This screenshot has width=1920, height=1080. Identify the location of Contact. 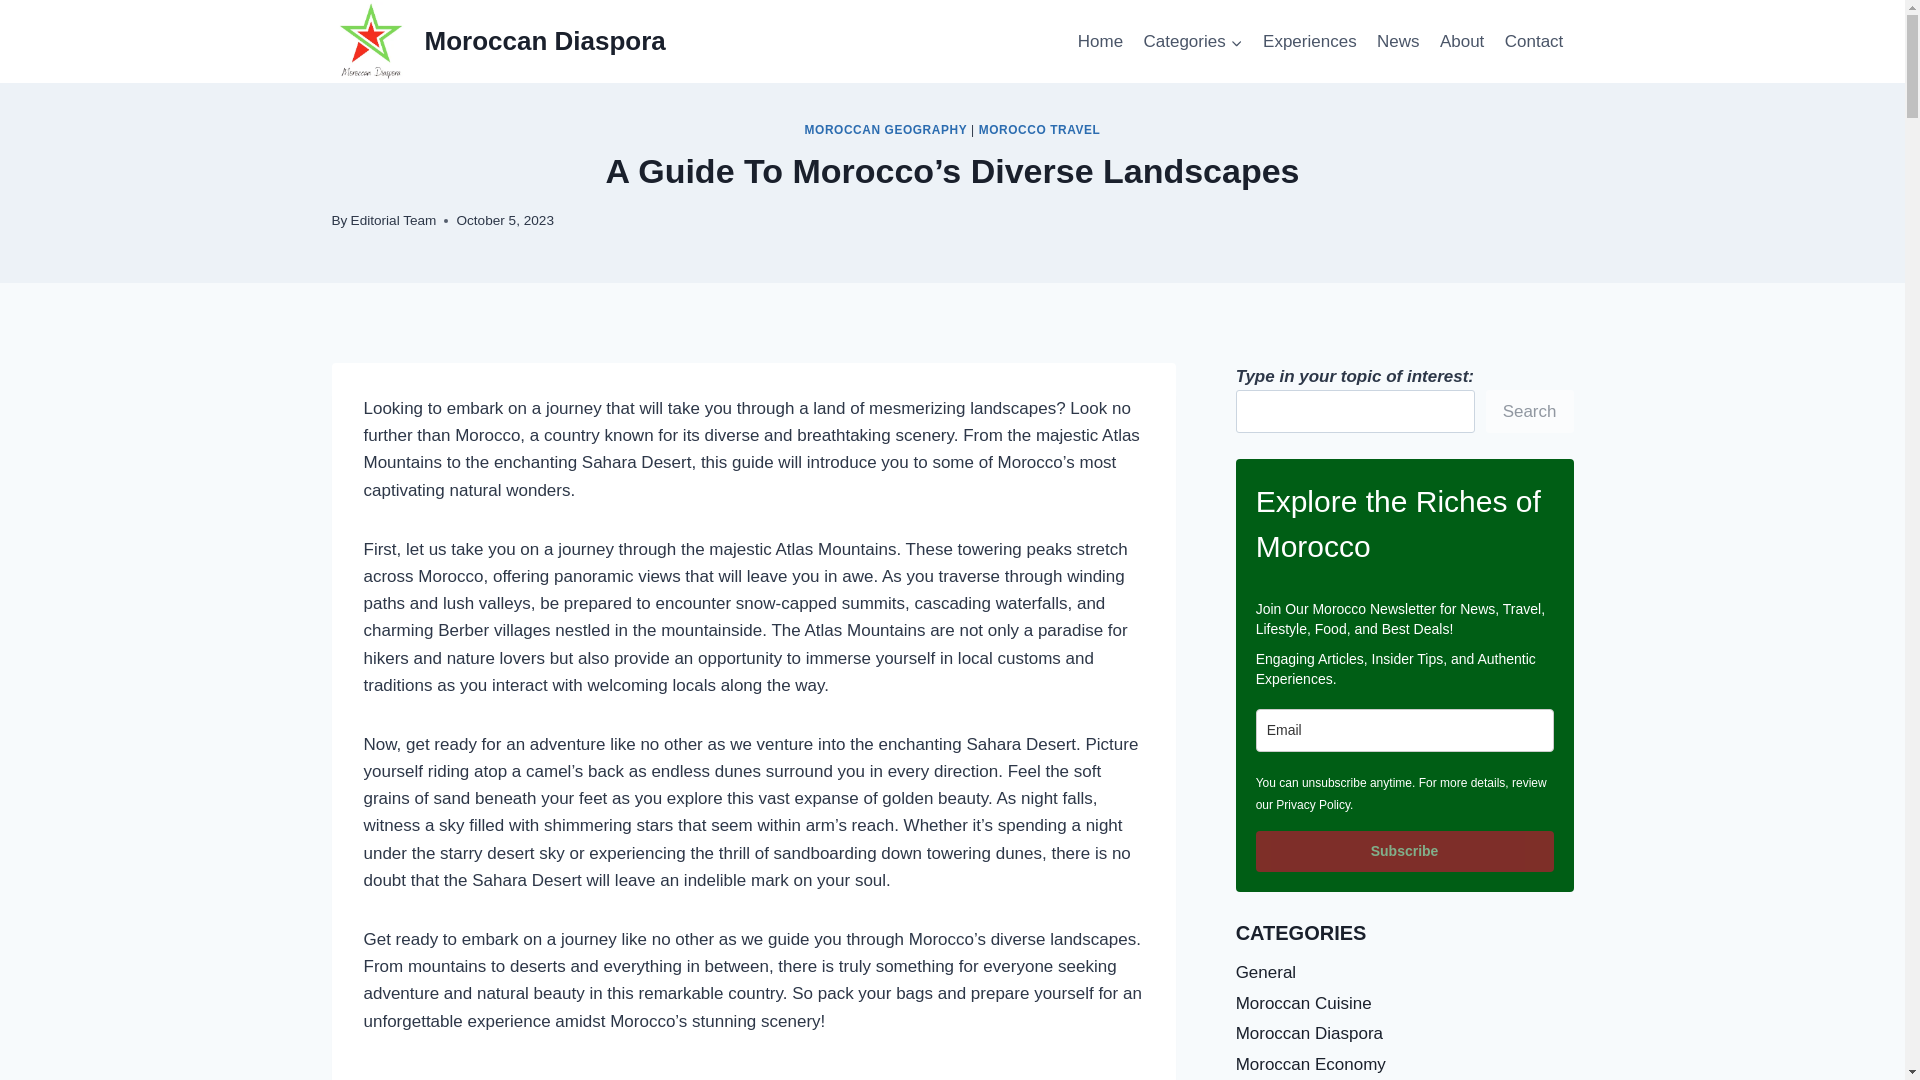
(1534, 42).